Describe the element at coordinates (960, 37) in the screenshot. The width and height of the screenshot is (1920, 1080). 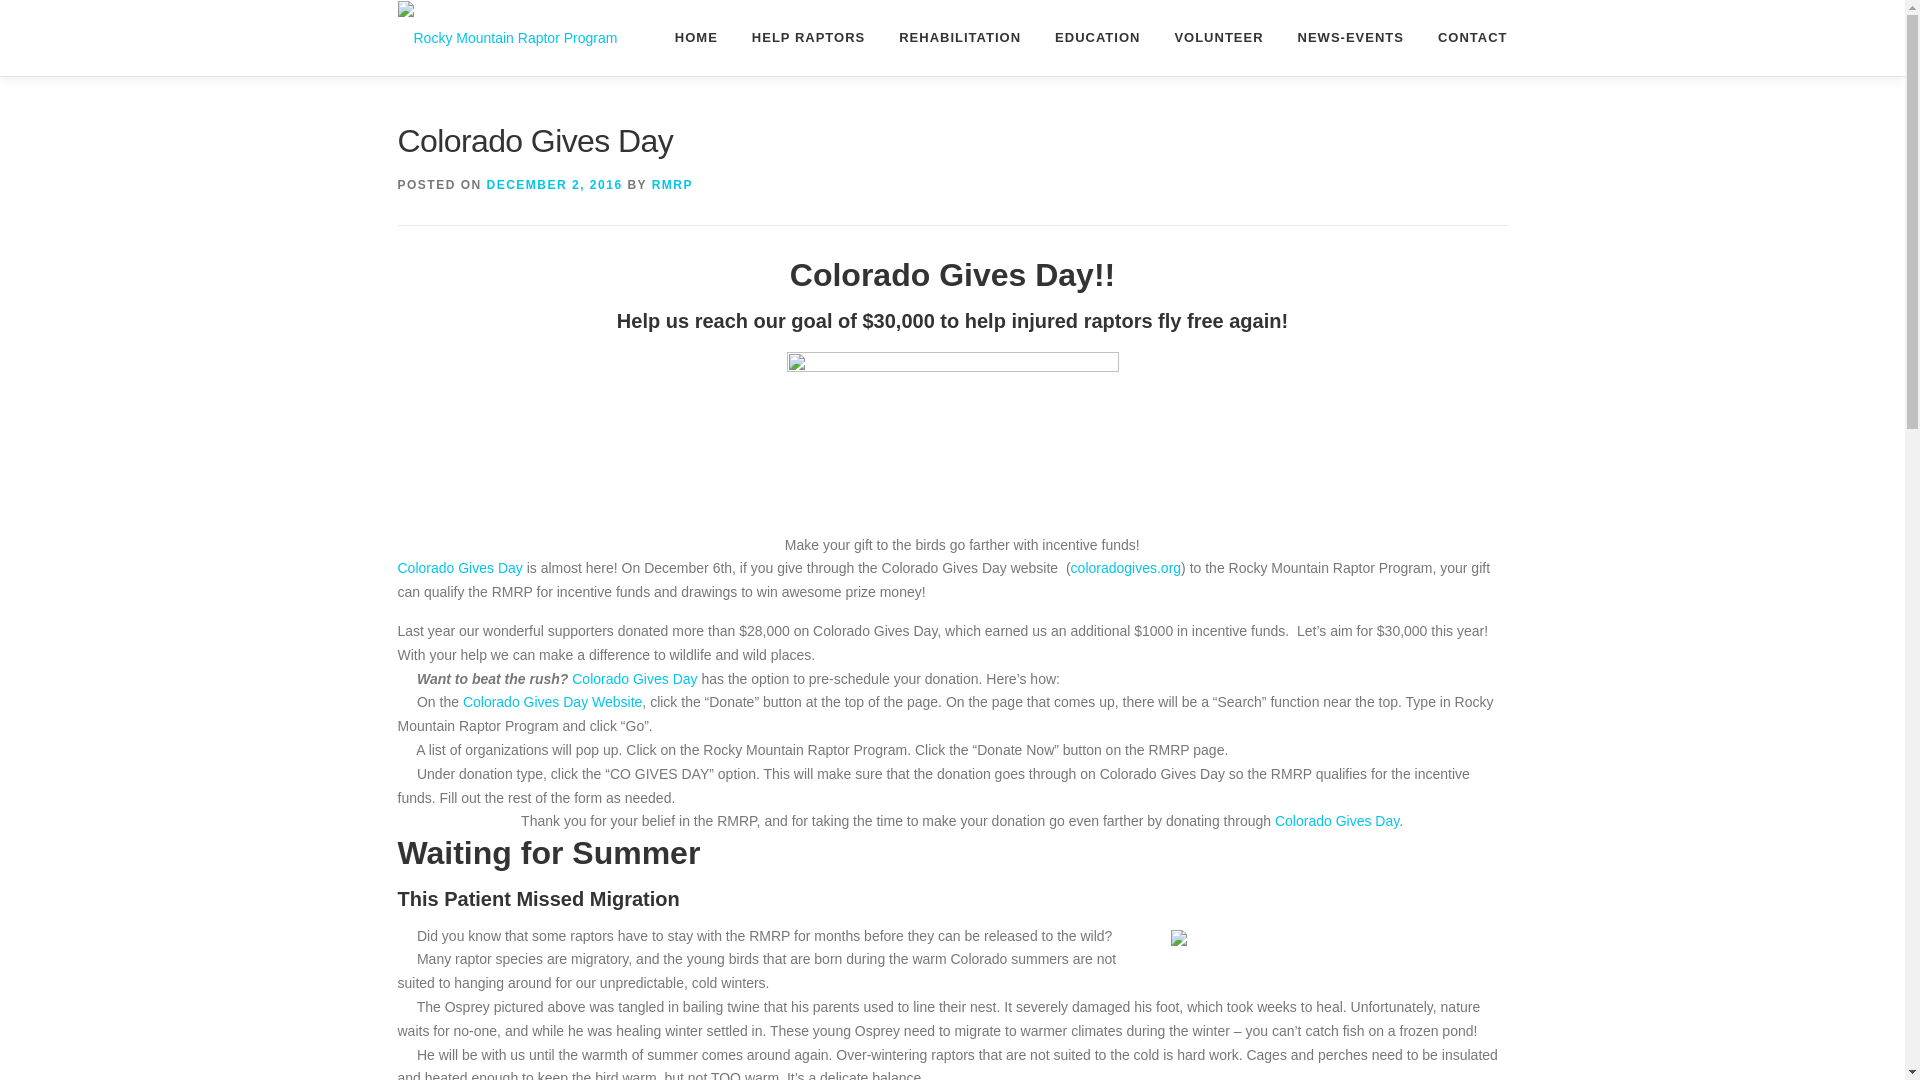
I see `REHABILITATION` at that location.